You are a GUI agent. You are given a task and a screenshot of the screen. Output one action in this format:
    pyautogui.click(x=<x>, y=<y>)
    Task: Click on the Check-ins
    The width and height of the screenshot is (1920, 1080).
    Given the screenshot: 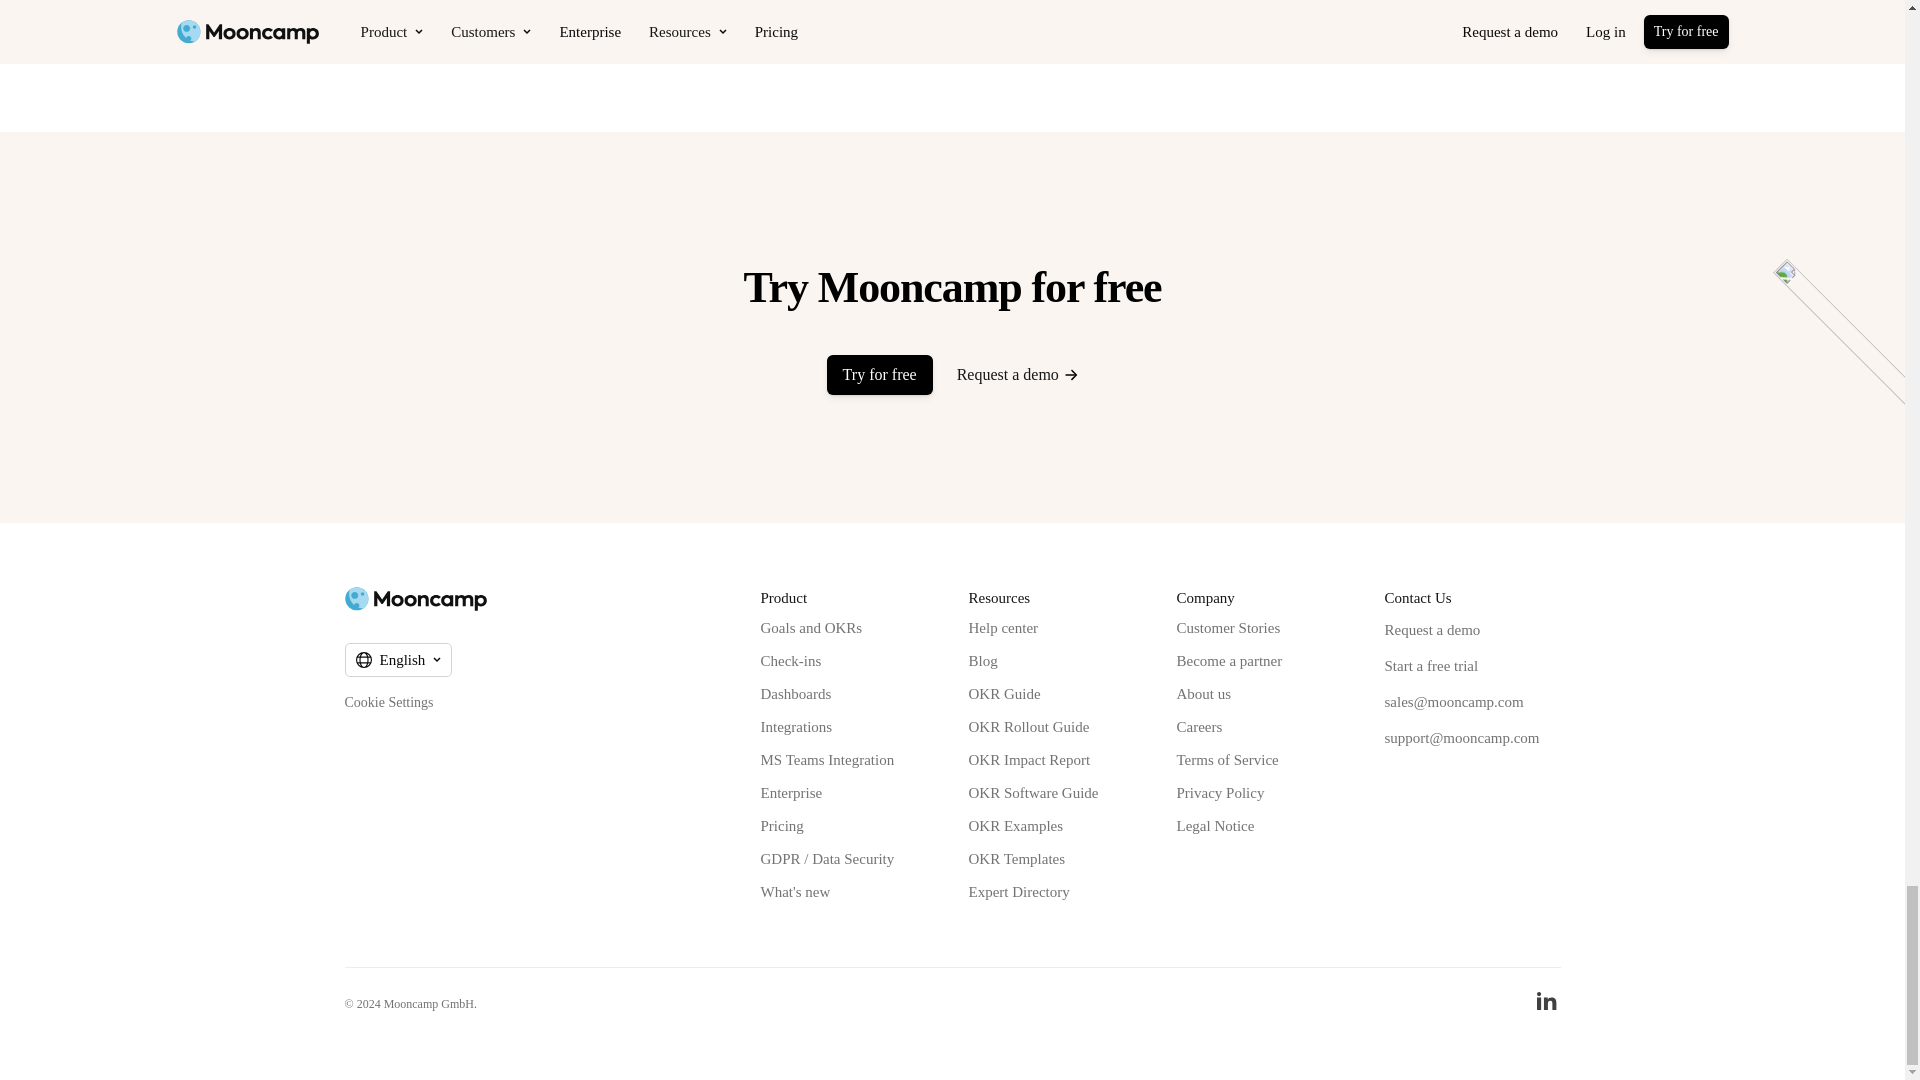 What is the action you would take?
    pyautogui.click(x=790, y=660)
    